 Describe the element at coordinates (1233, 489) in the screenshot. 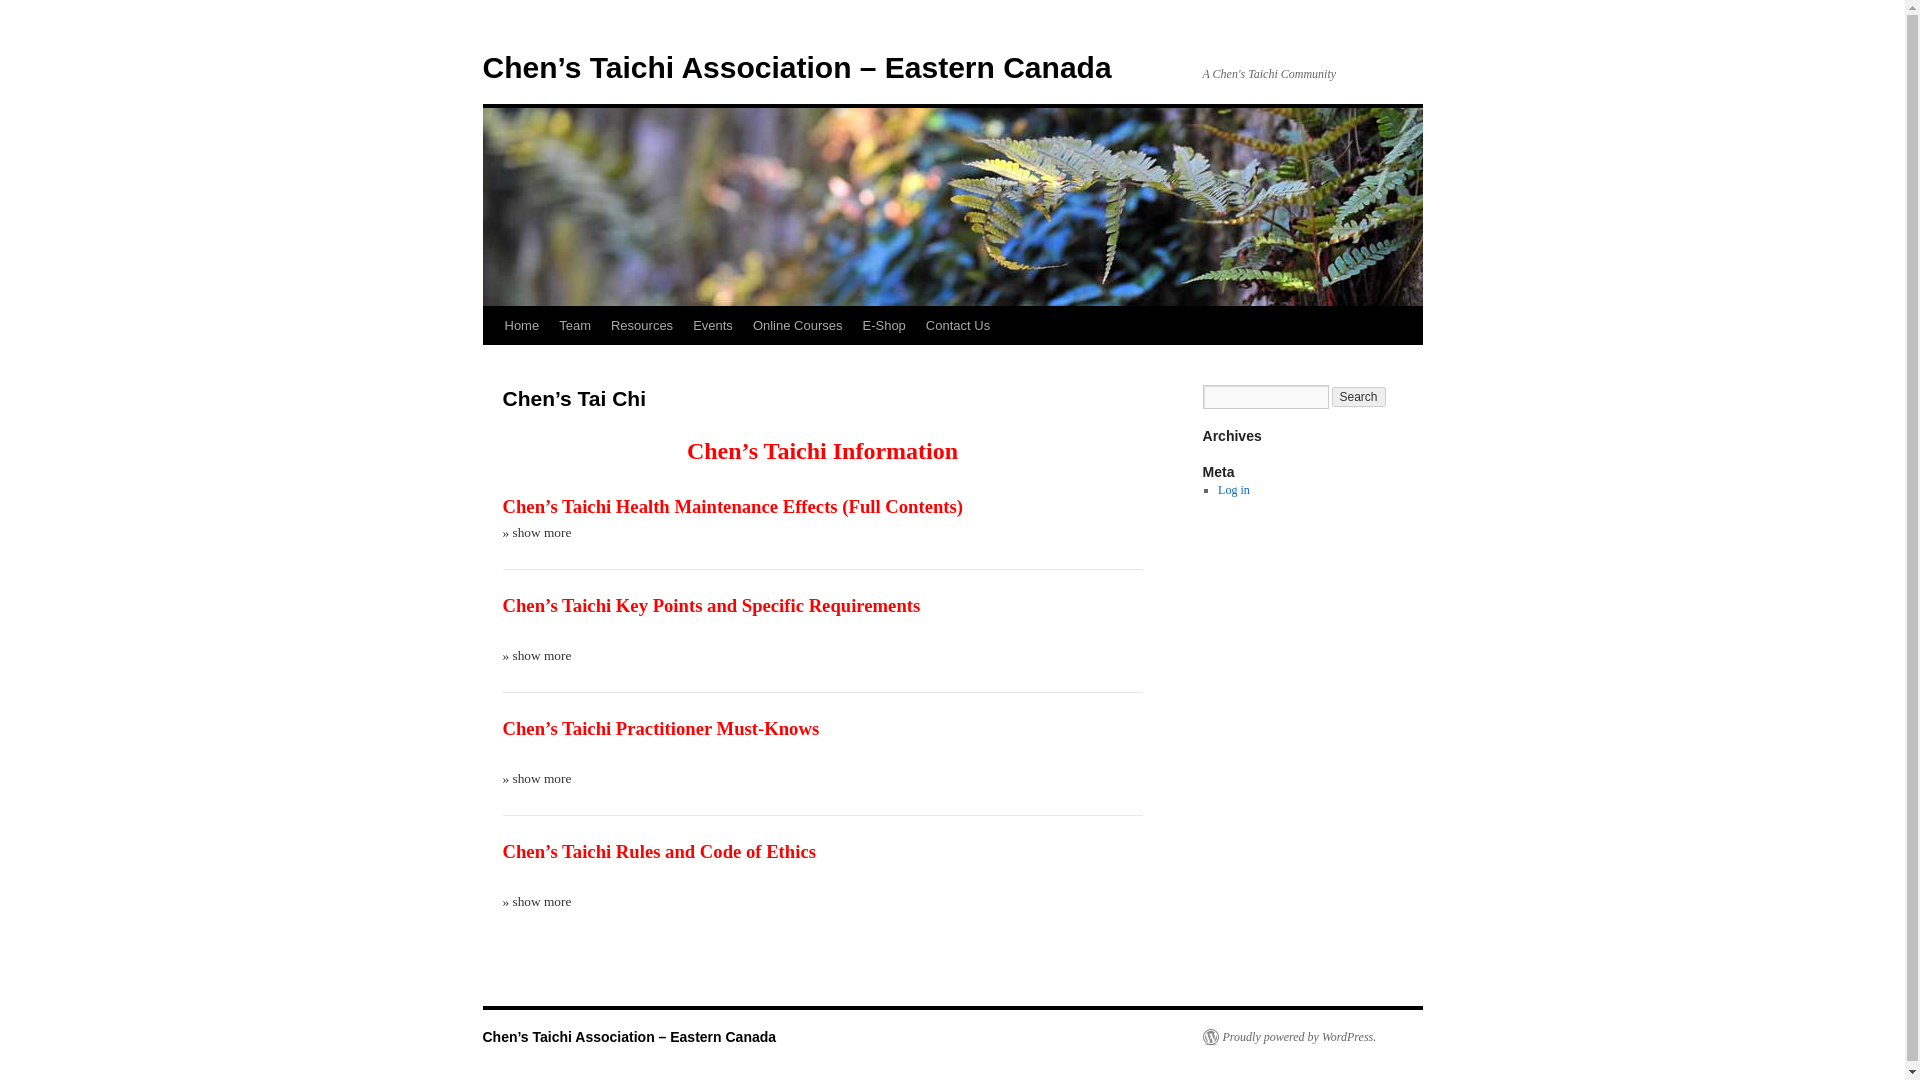

I see `Log in` at that location.